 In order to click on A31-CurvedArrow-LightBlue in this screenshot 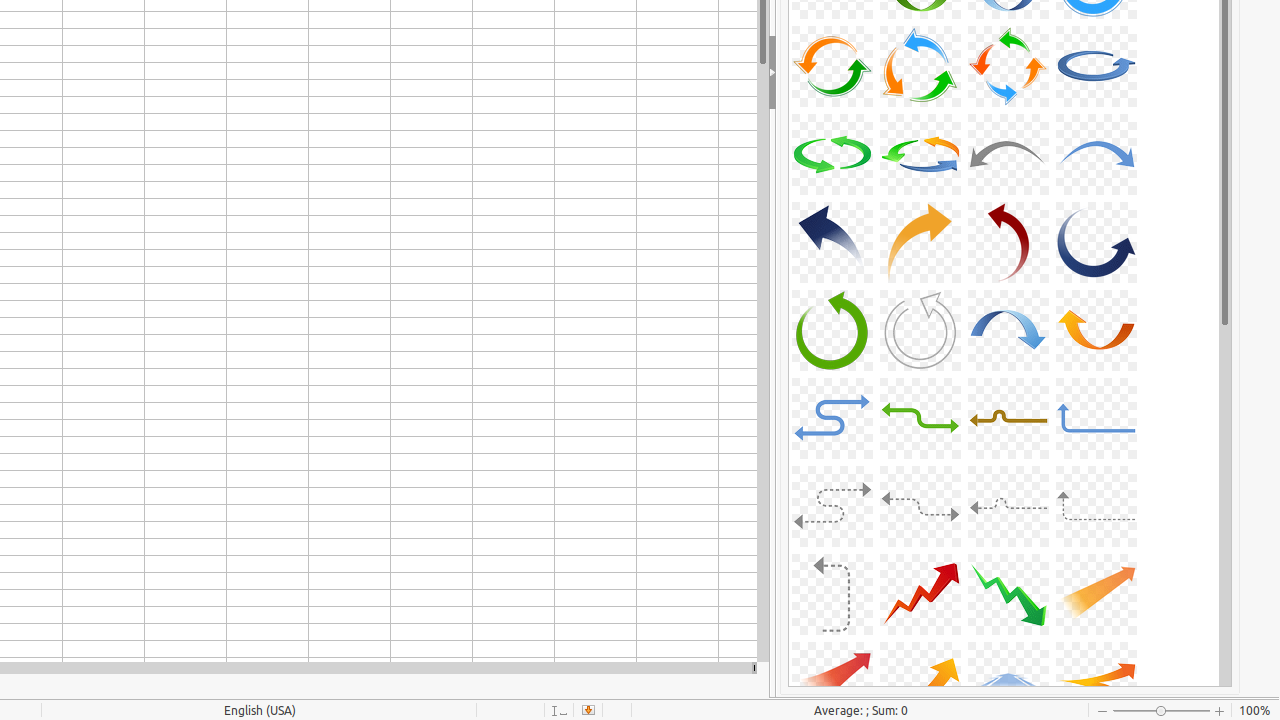, I will do `click(1008, 330)`.